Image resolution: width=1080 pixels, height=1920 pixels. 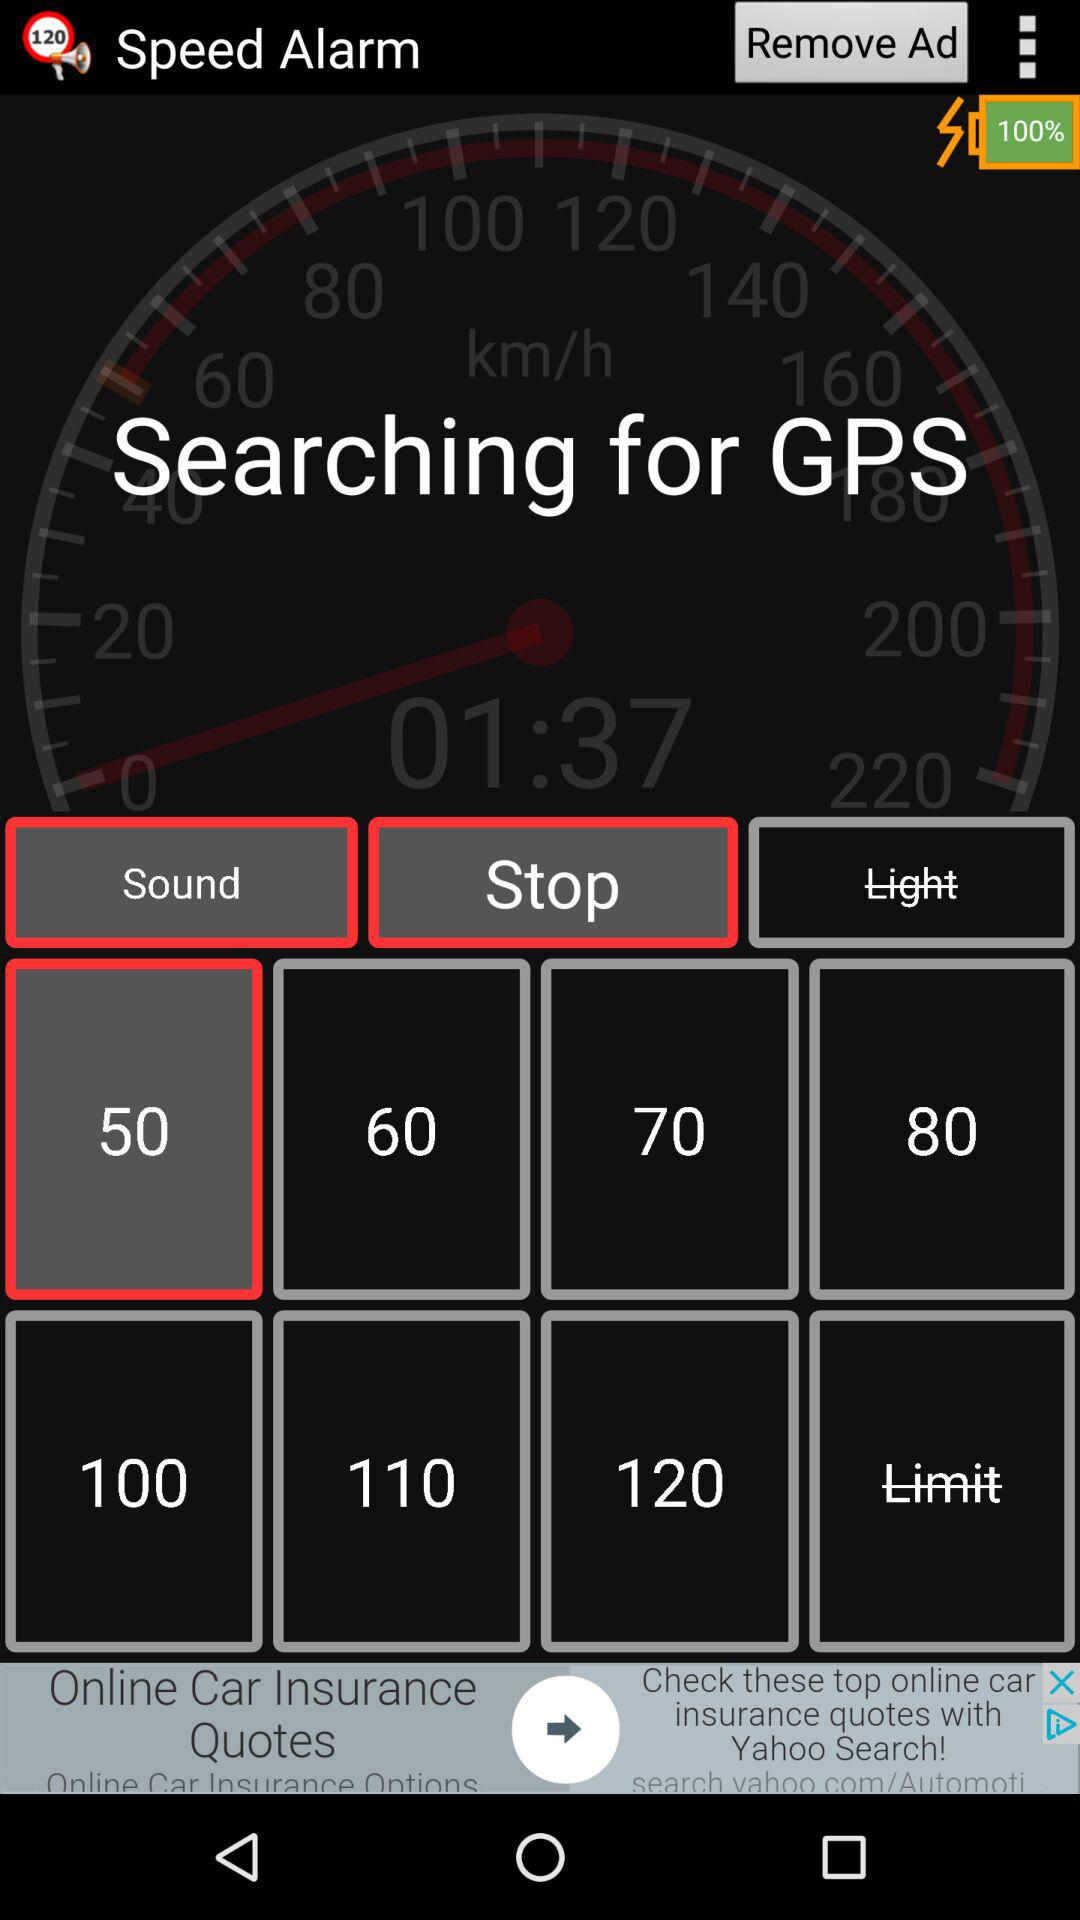 I want to click on setting option, so click(x=1028, y=47).